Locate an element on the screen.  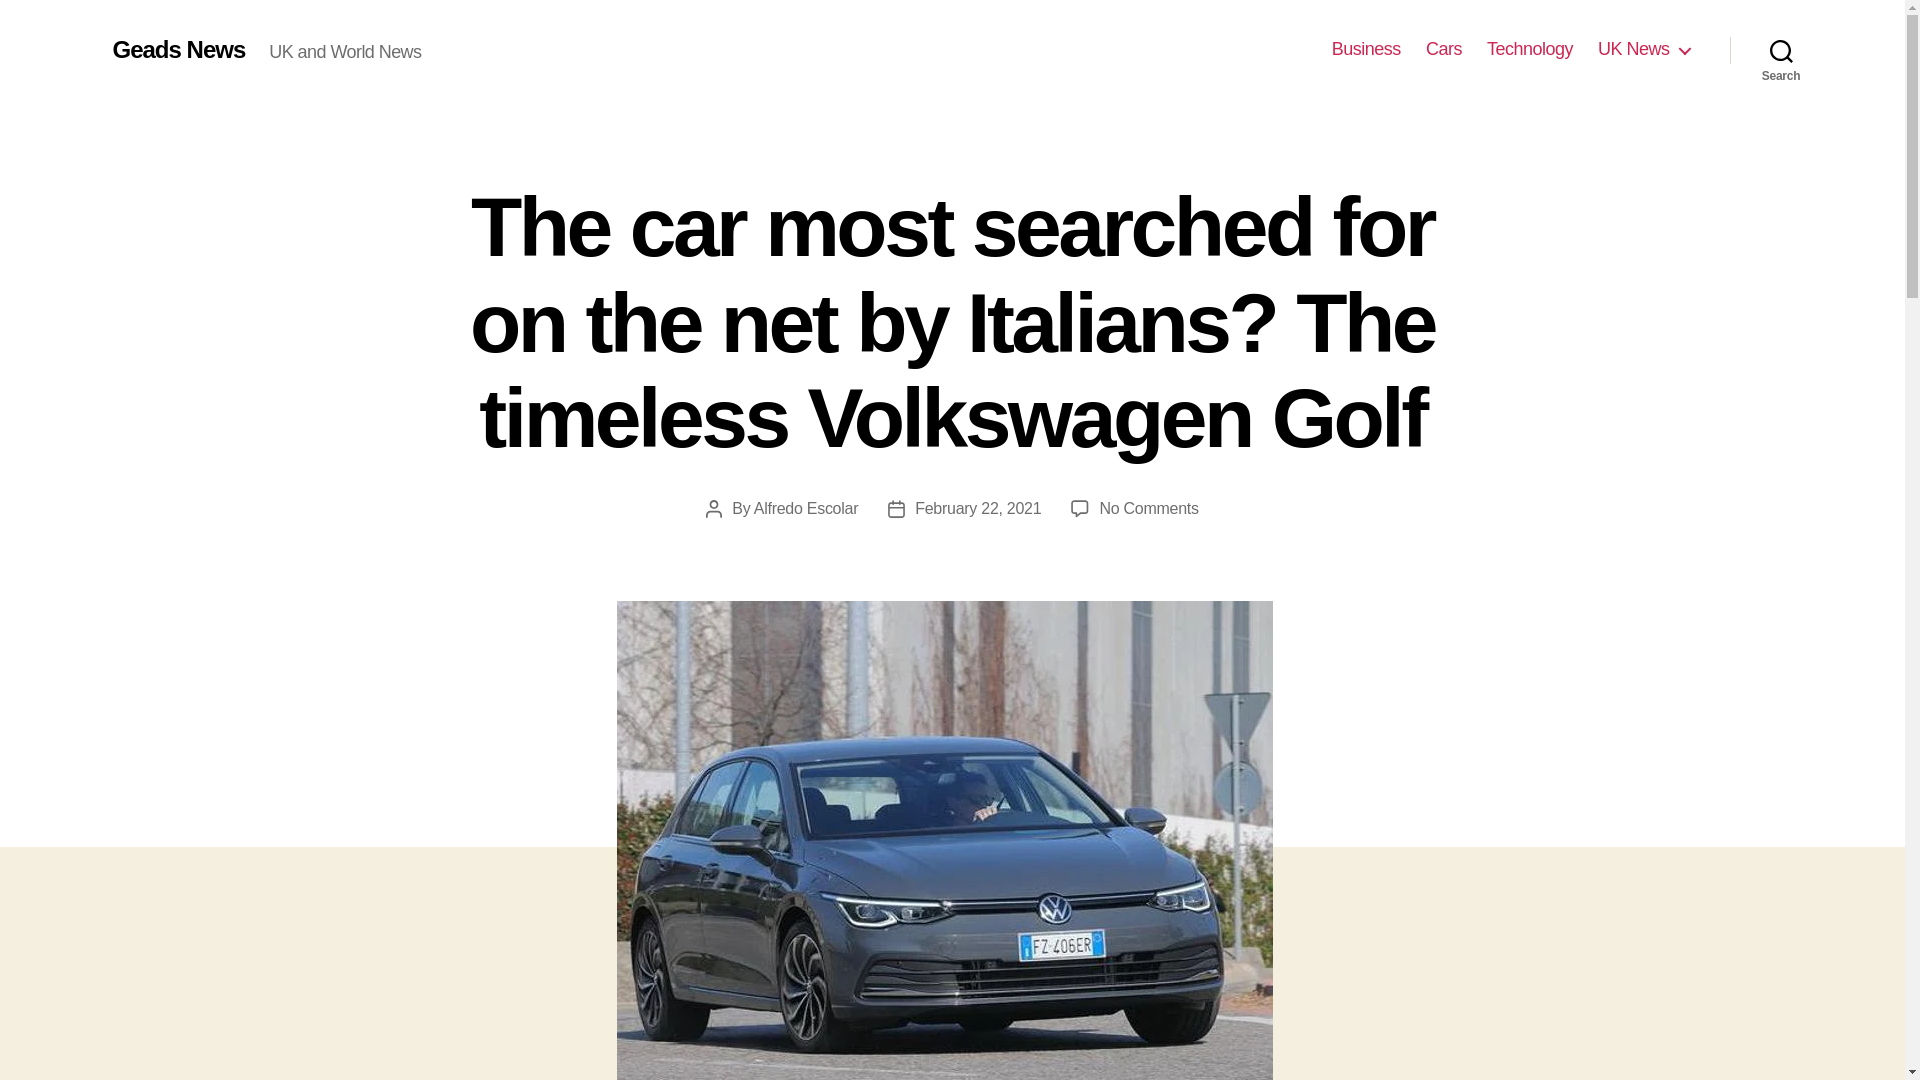
Business is located at coordinates (1366, 49).